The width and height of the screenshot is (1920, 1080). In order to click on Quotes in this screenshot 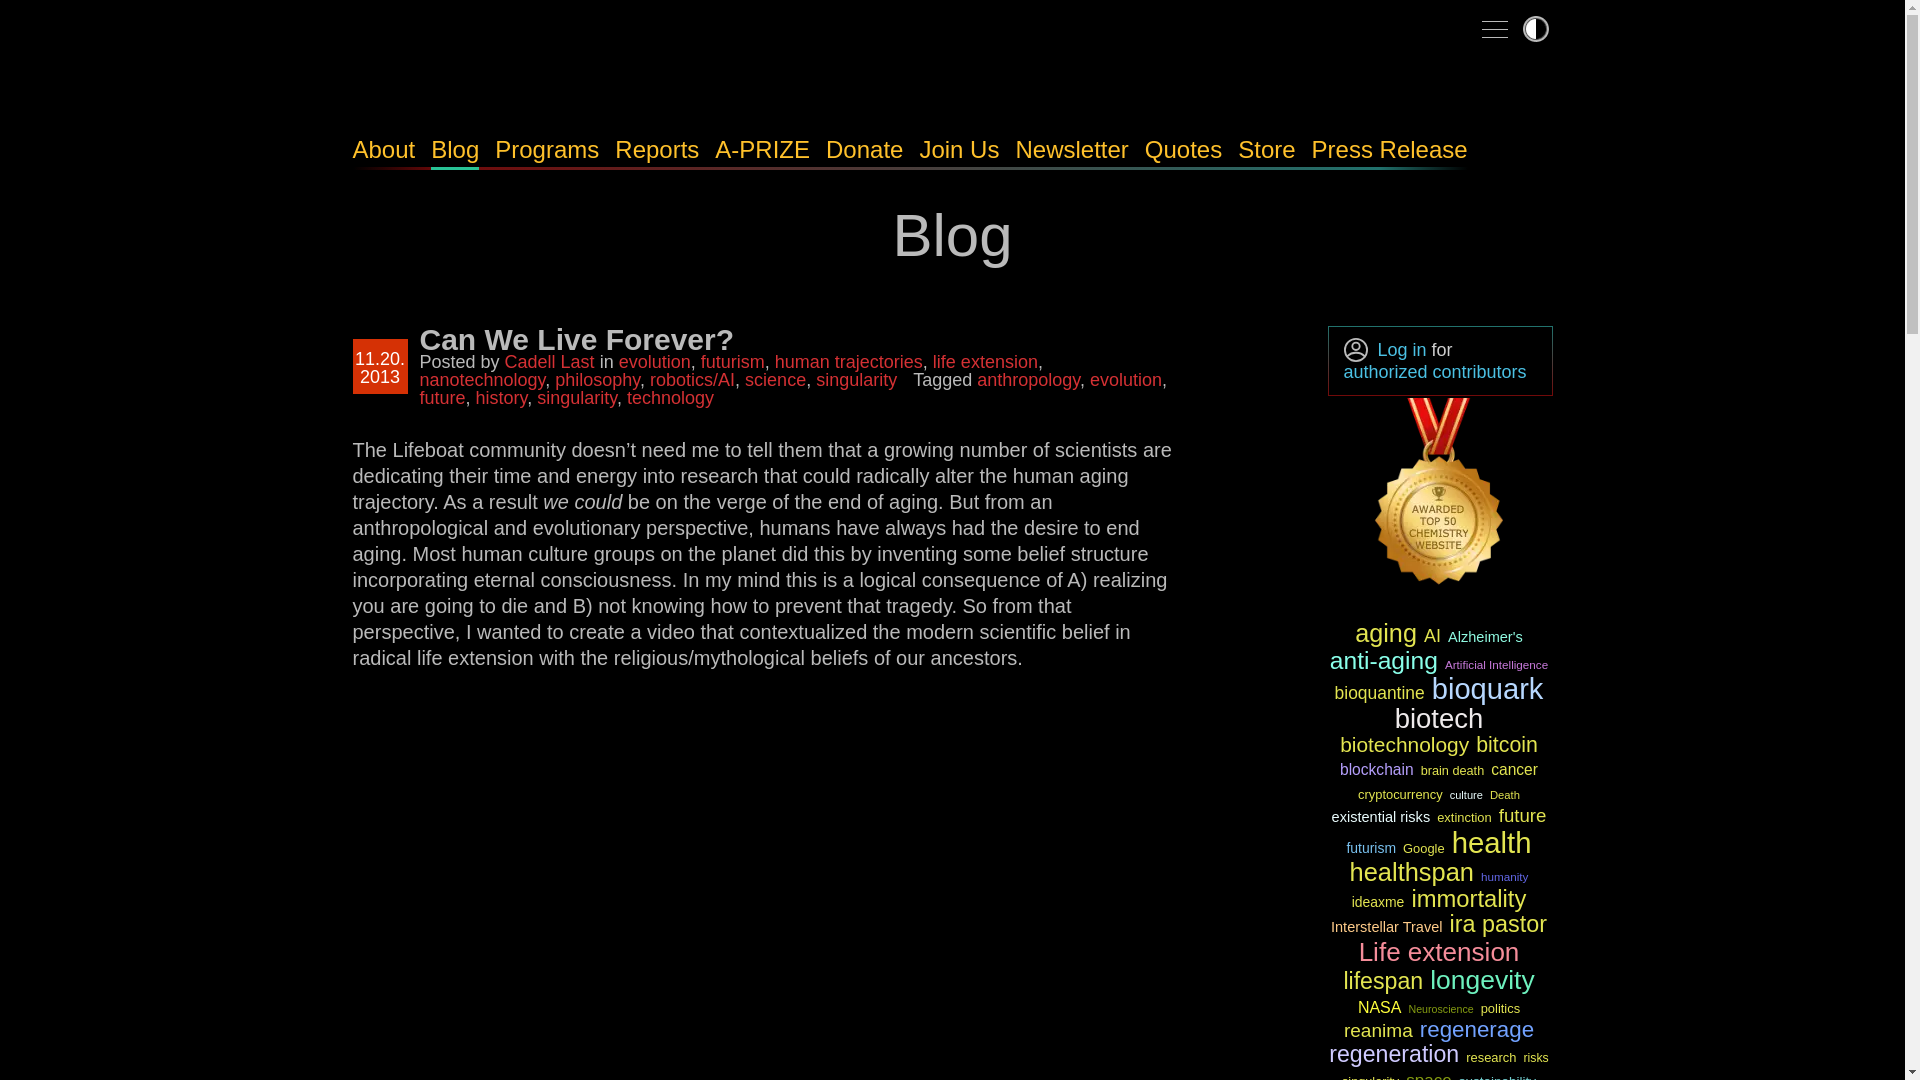, I will do `click(1182, 150)`.